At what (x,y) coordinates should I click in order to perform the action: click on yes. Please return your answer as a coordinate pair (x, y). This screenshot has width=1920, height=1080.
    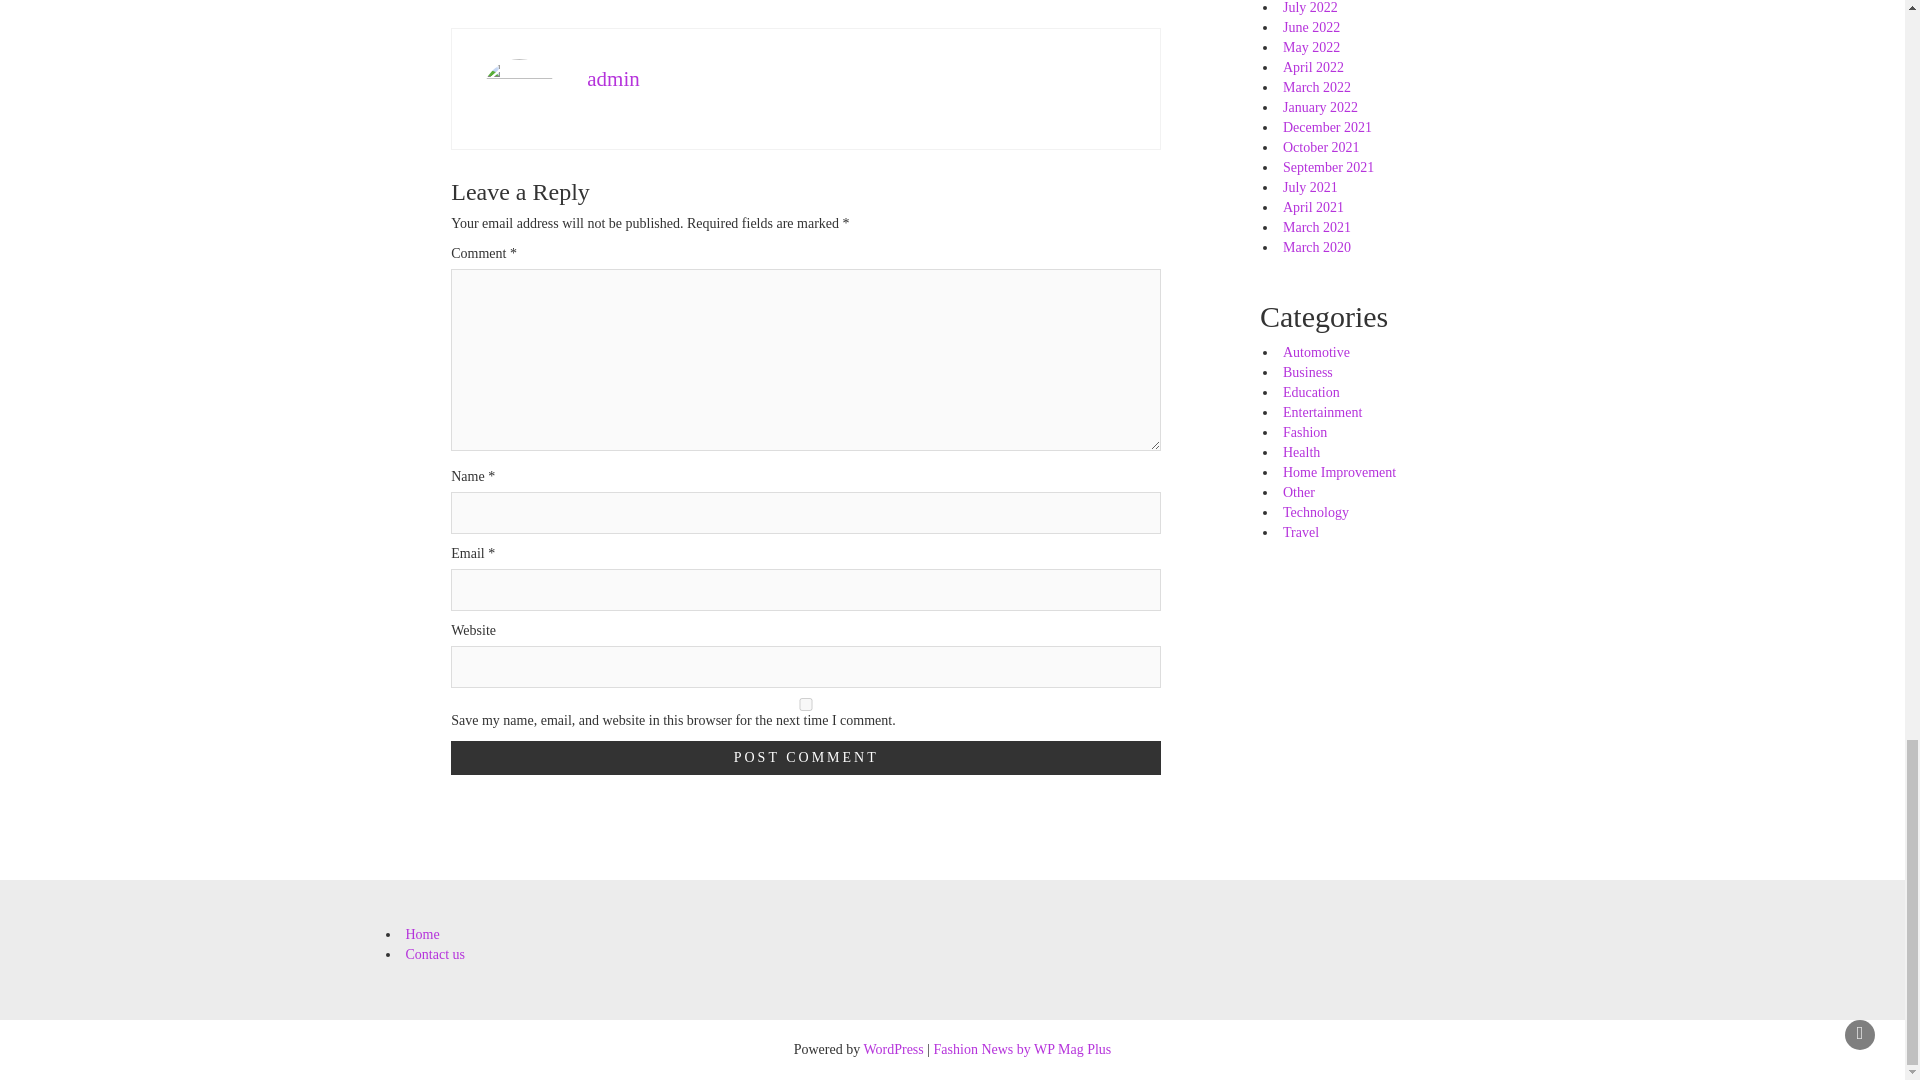
    Looking at the image, I should click on (806, 704).